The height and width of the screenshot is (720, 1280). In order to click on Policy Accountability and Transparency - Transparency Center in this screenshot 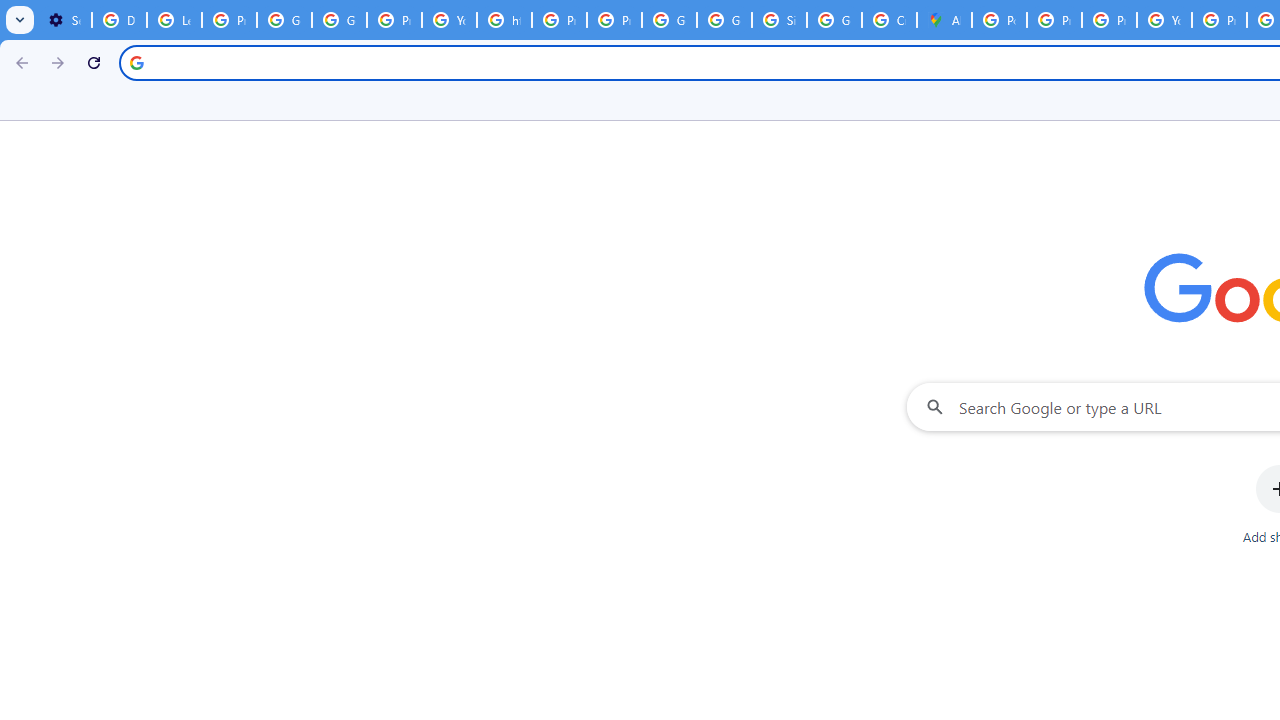, I will do `click(998, 20)`.